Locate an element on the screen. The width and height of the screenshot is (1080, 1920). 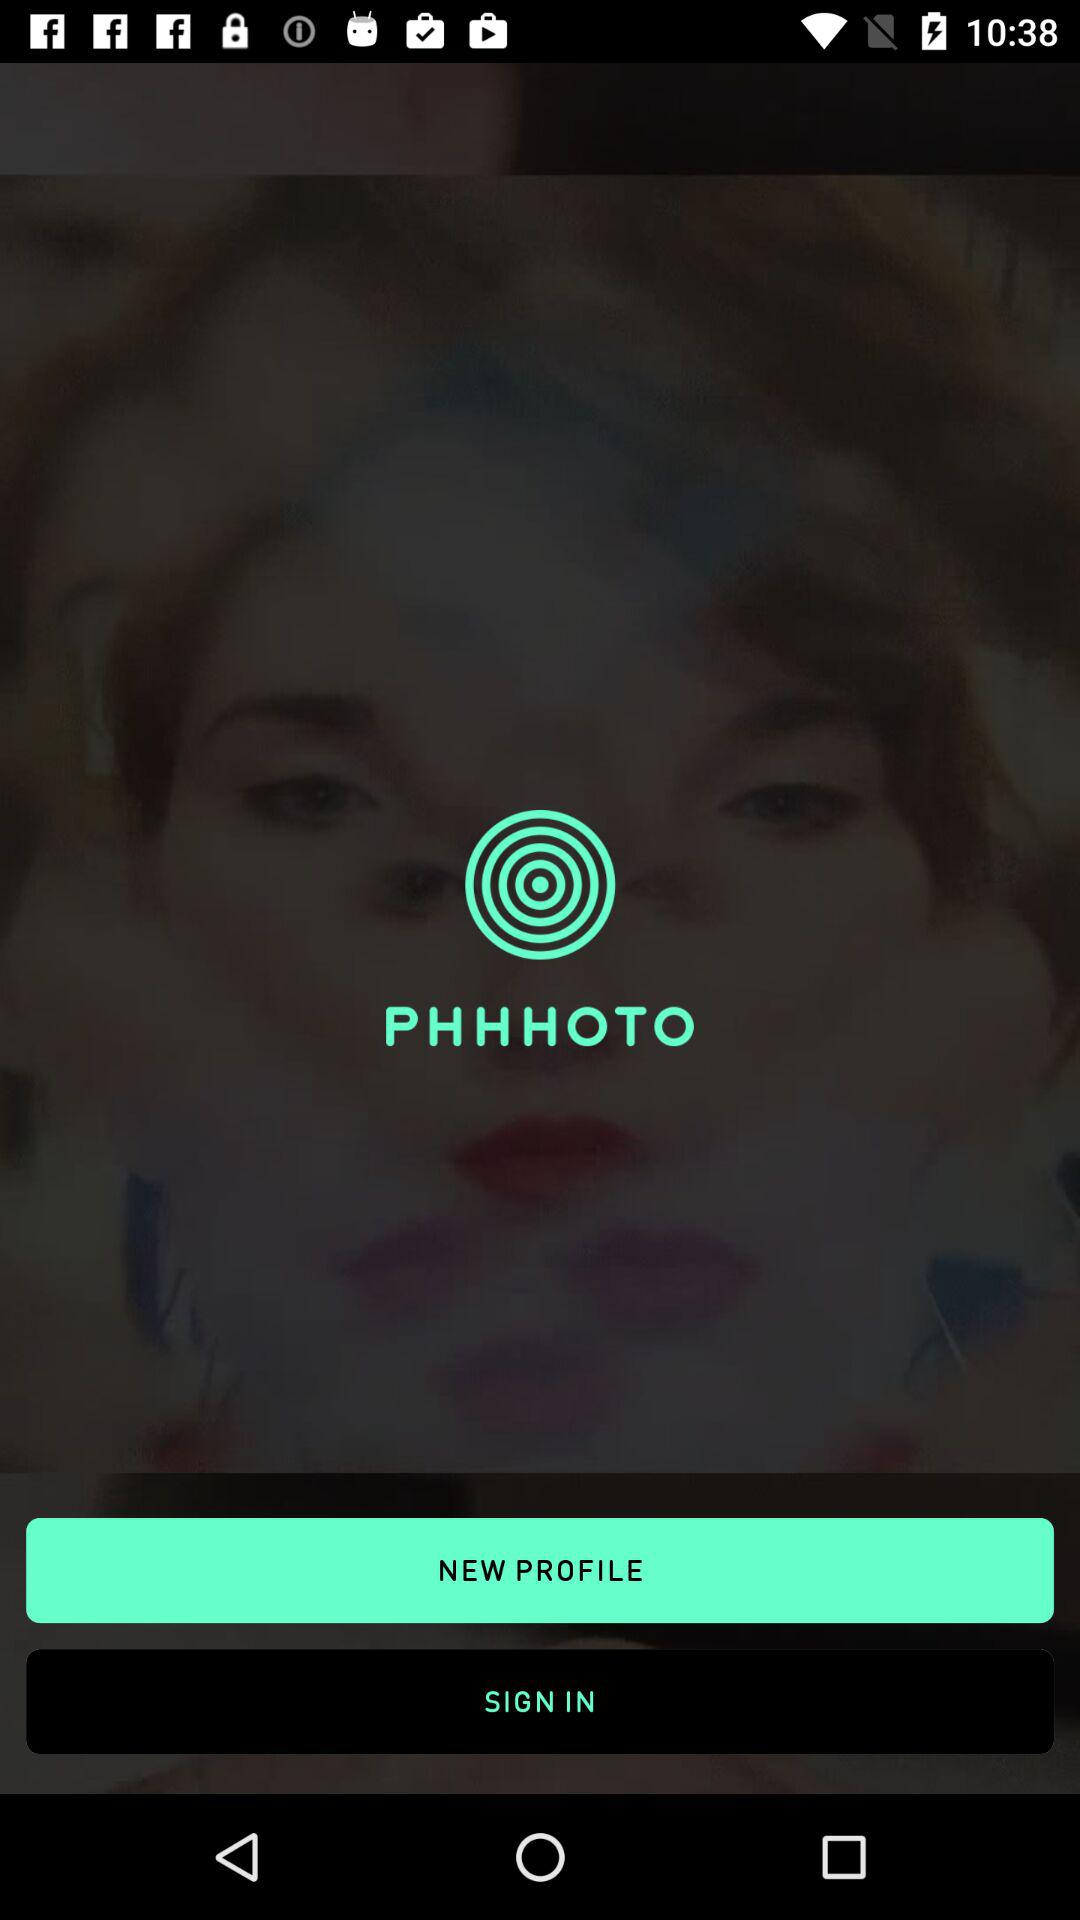
tap to sign in is located at coordinates (540, 1678).